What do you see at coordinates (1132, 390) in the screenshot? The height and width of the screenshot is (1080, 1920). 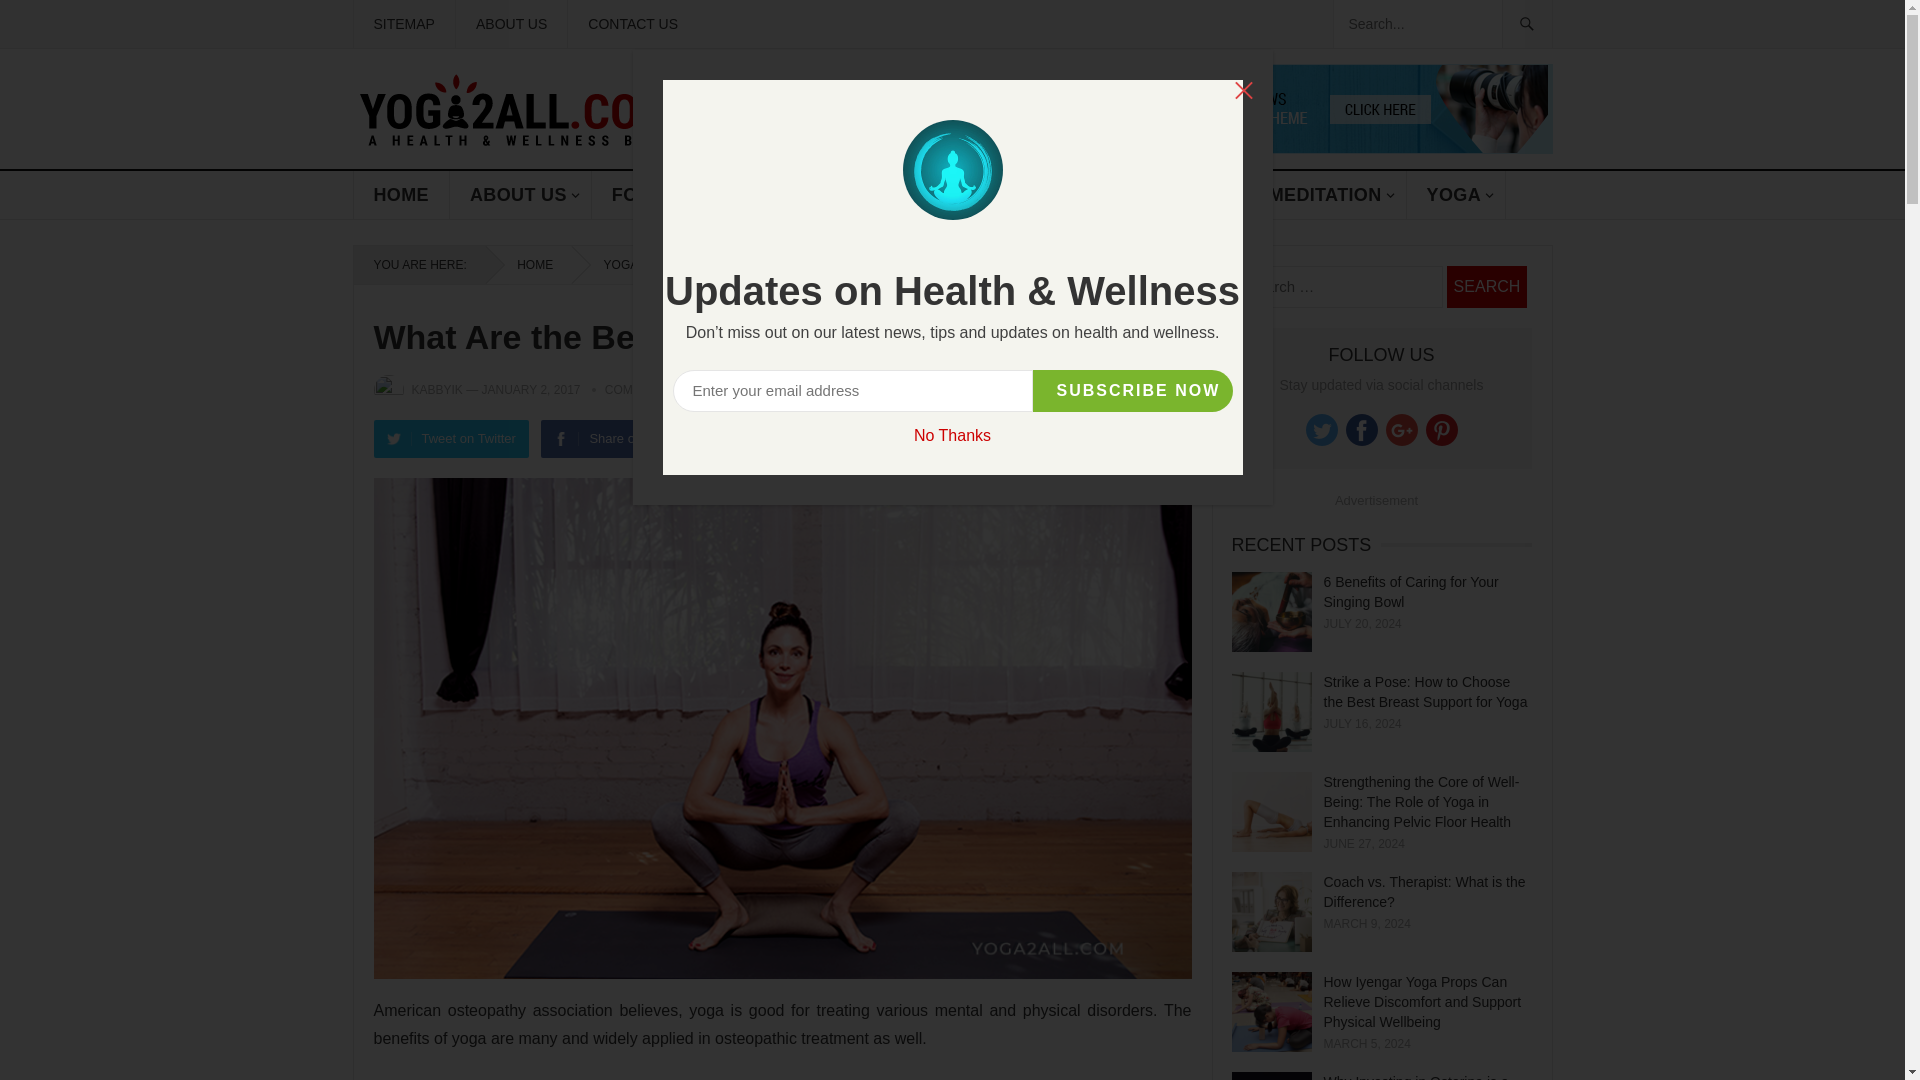 I see `Subscribe Now` at bounding box center [1132, 390].